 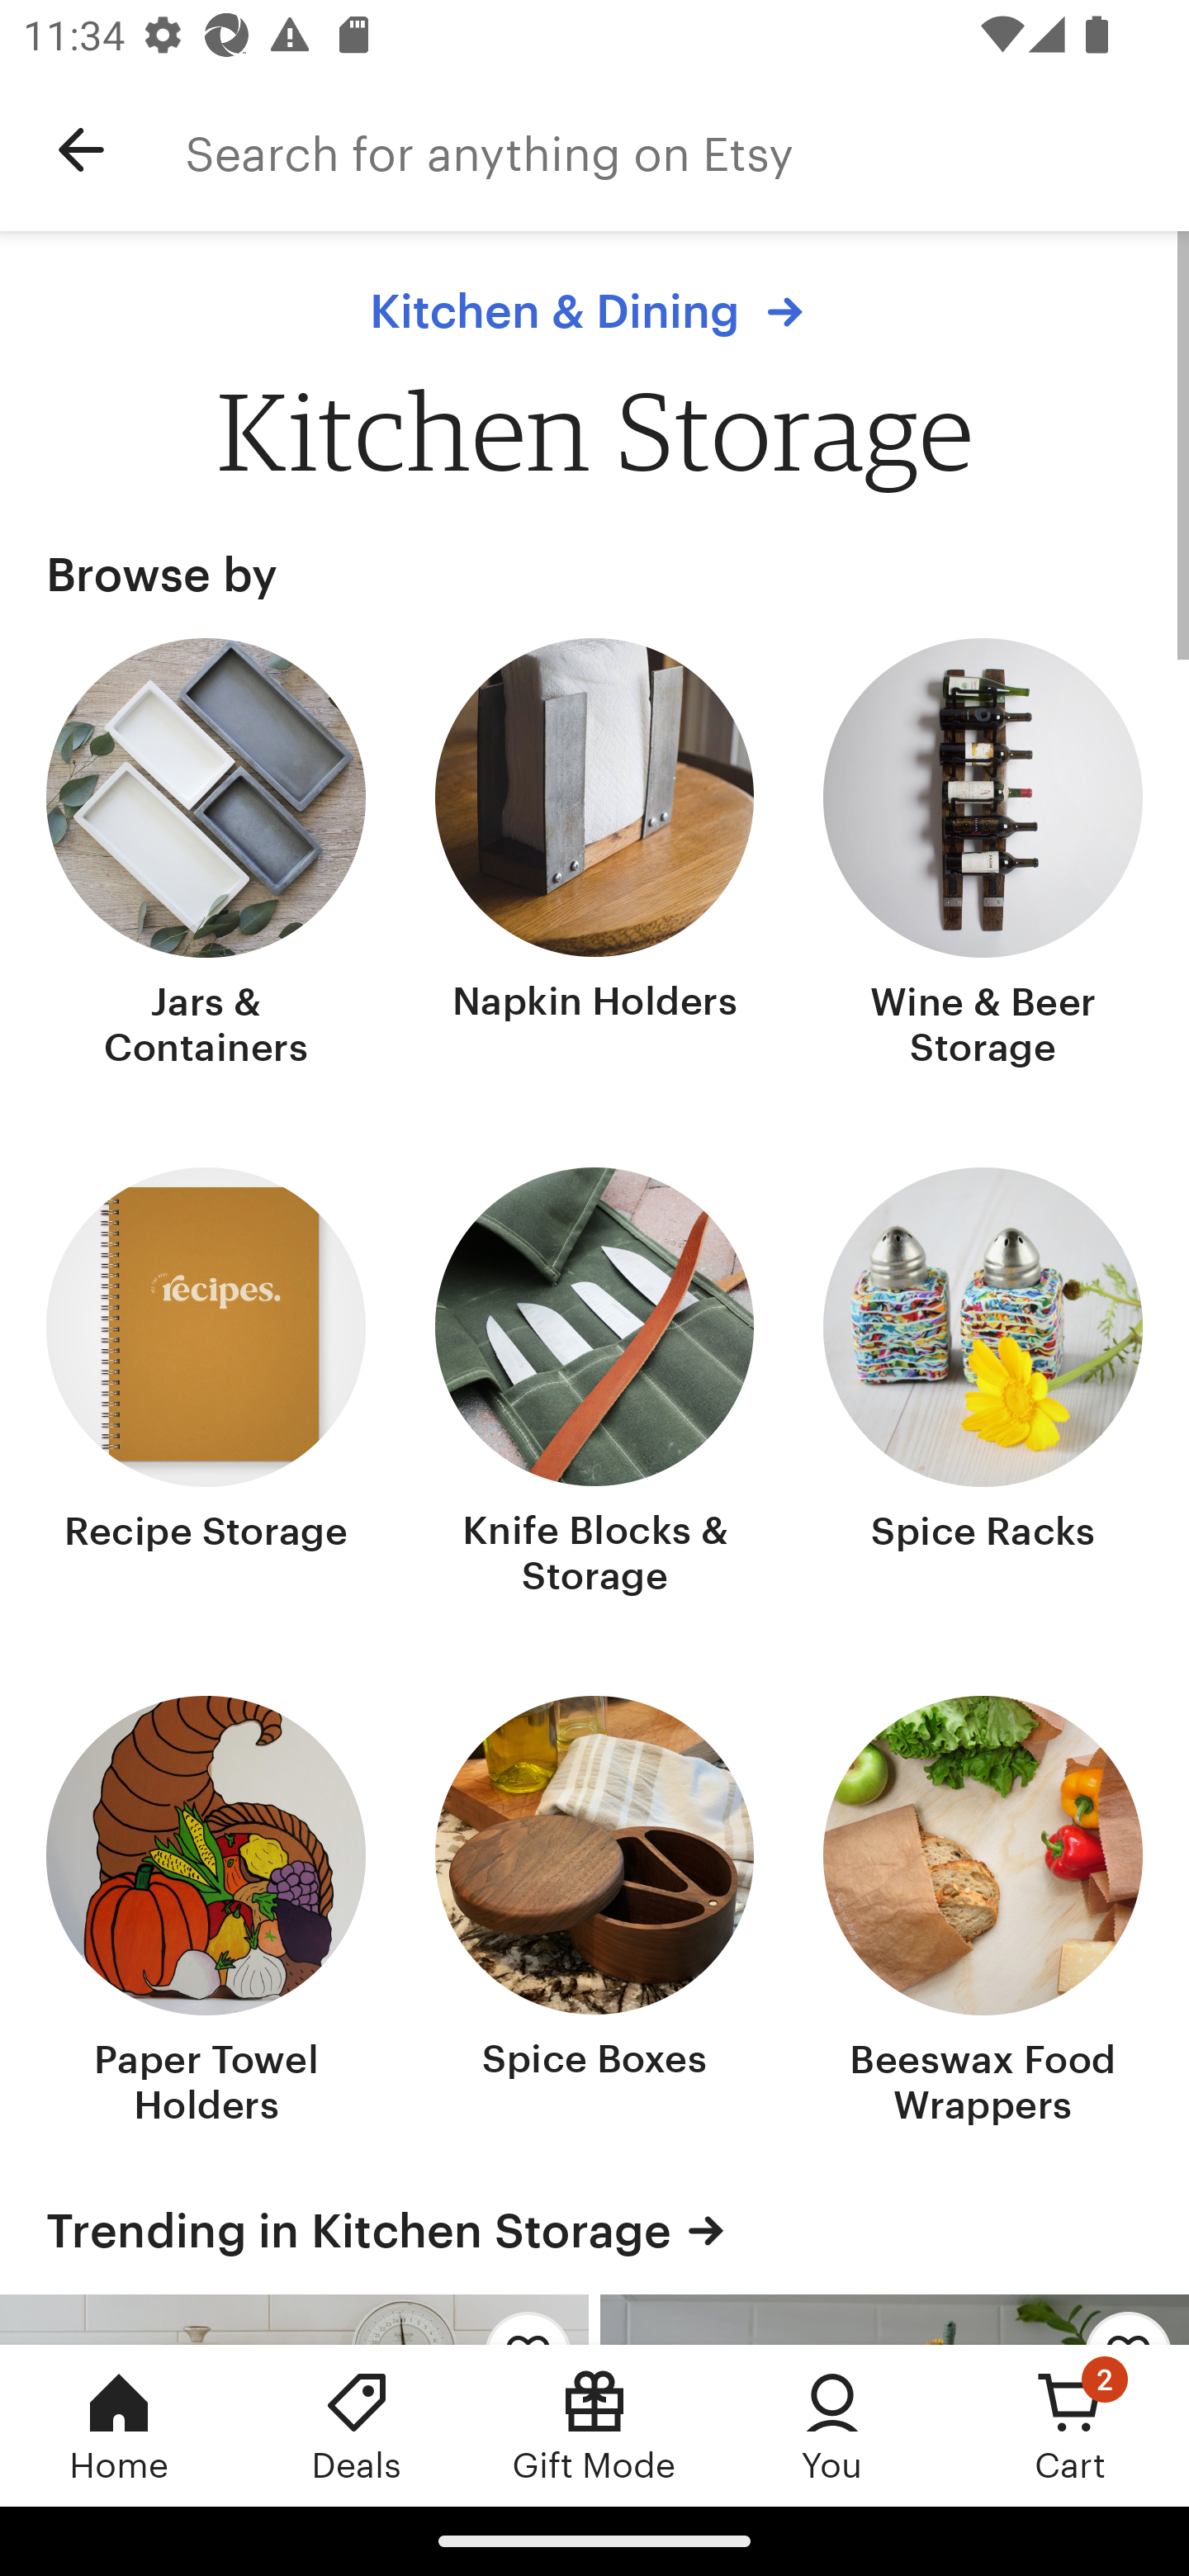 What do you see at coordinates (832, 2425) in the screenshot?
I see `You` at bounding box center [832, 2425].